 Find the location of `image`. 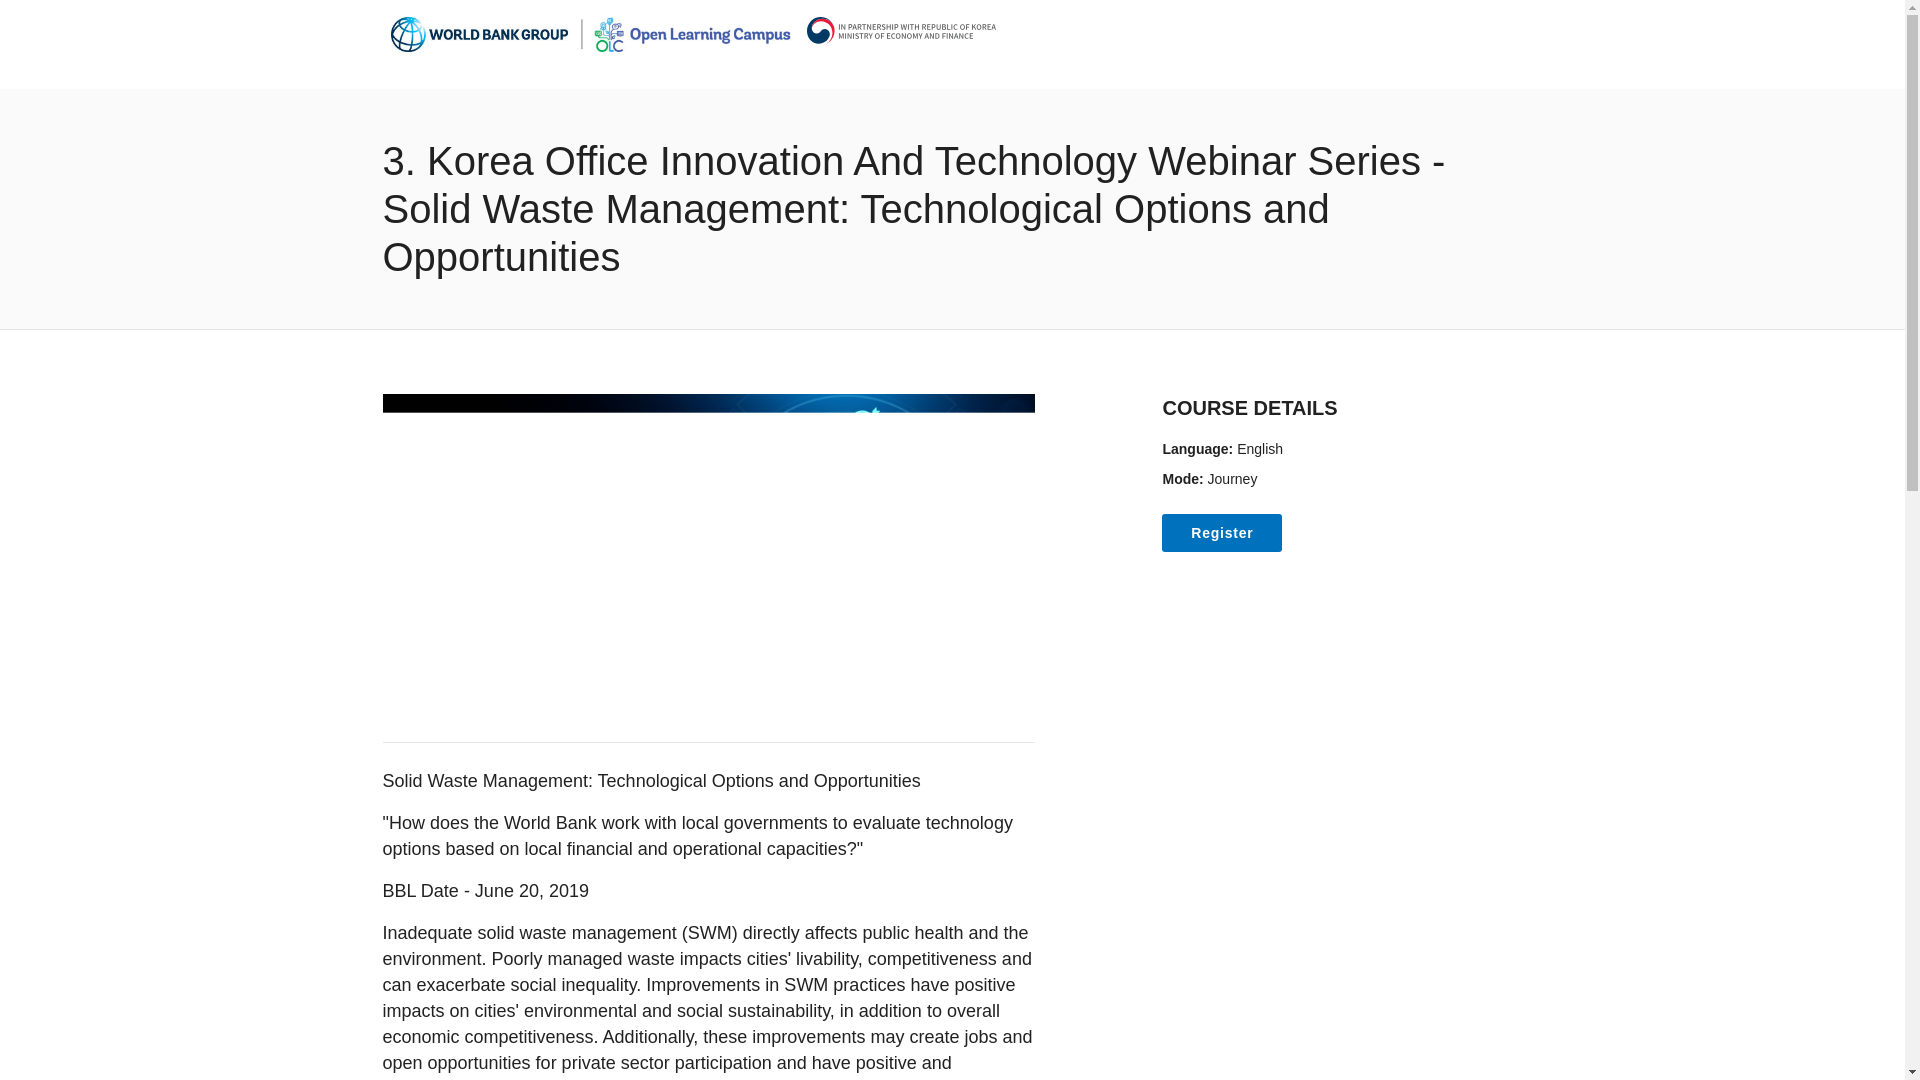

image is located at coordinates (708, 557).